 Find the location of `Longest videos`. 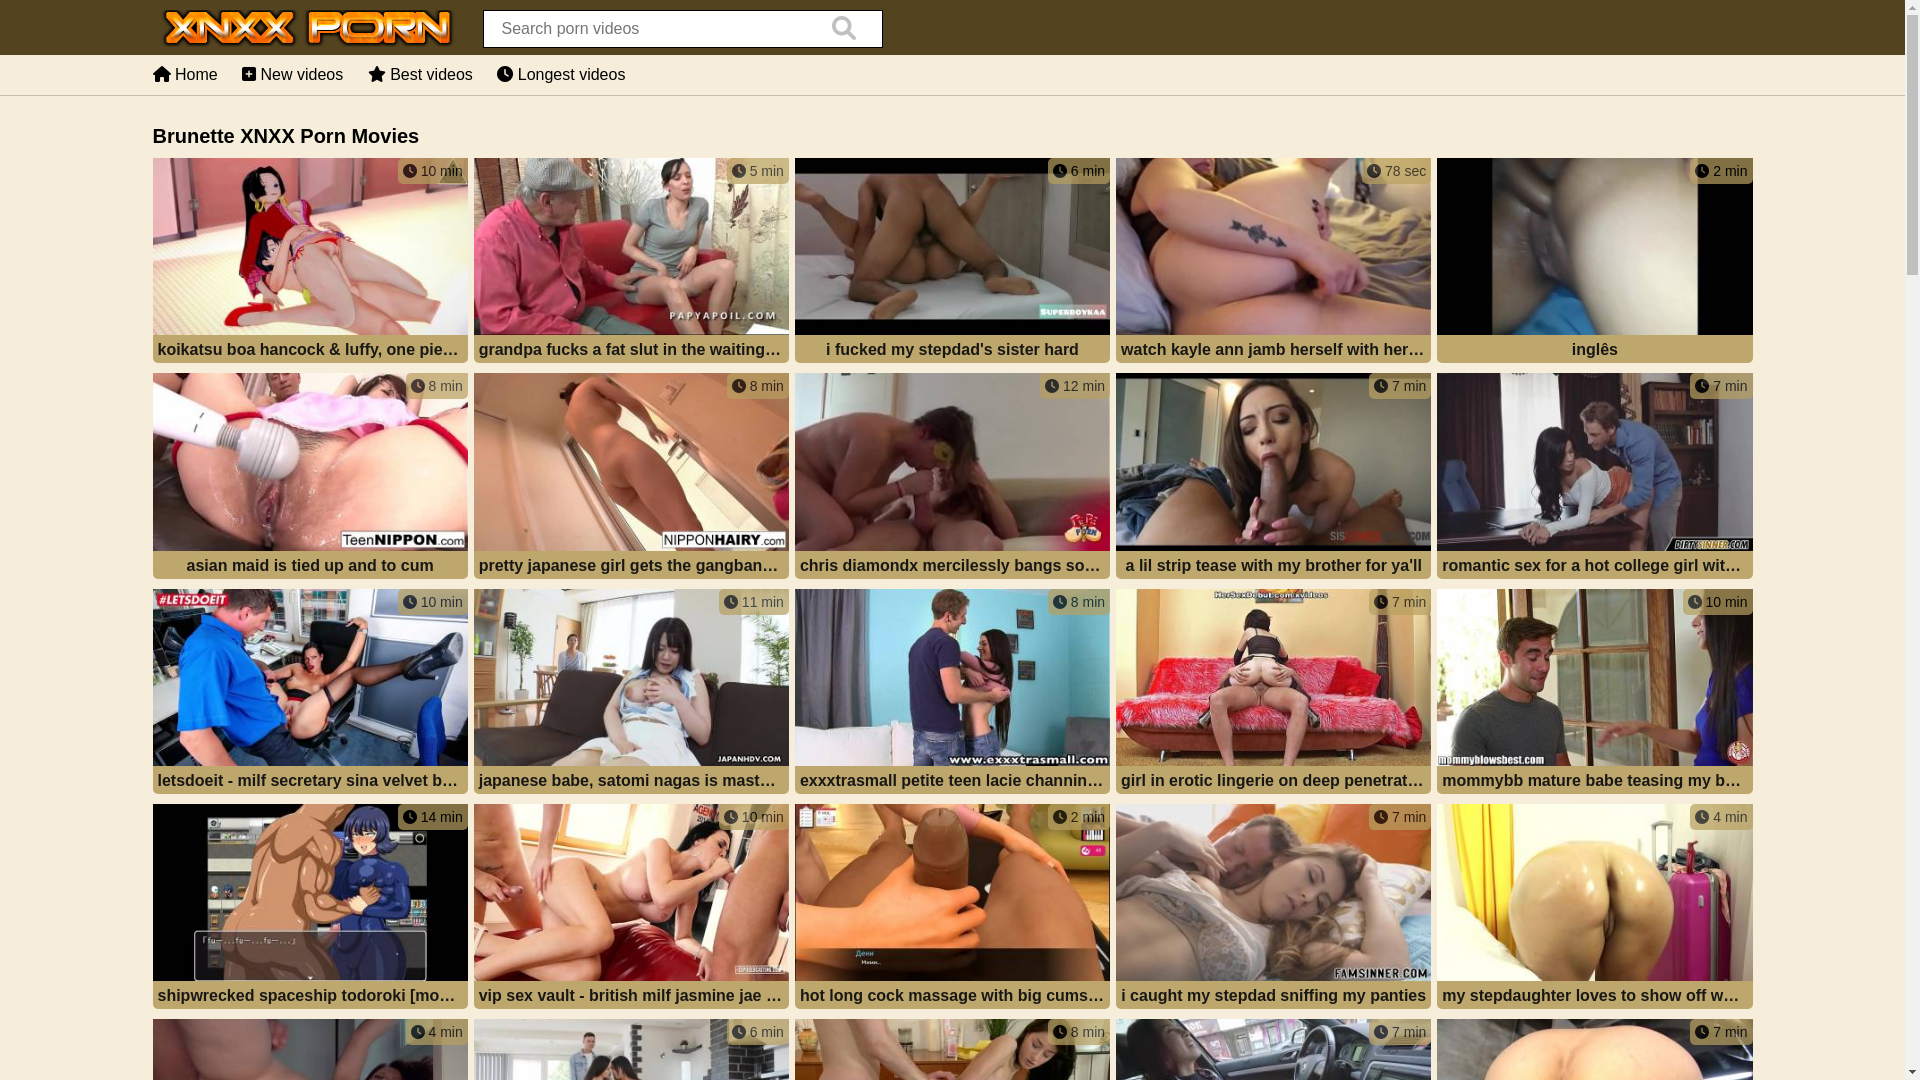

Longest videos is located at coordinates (561, 74).